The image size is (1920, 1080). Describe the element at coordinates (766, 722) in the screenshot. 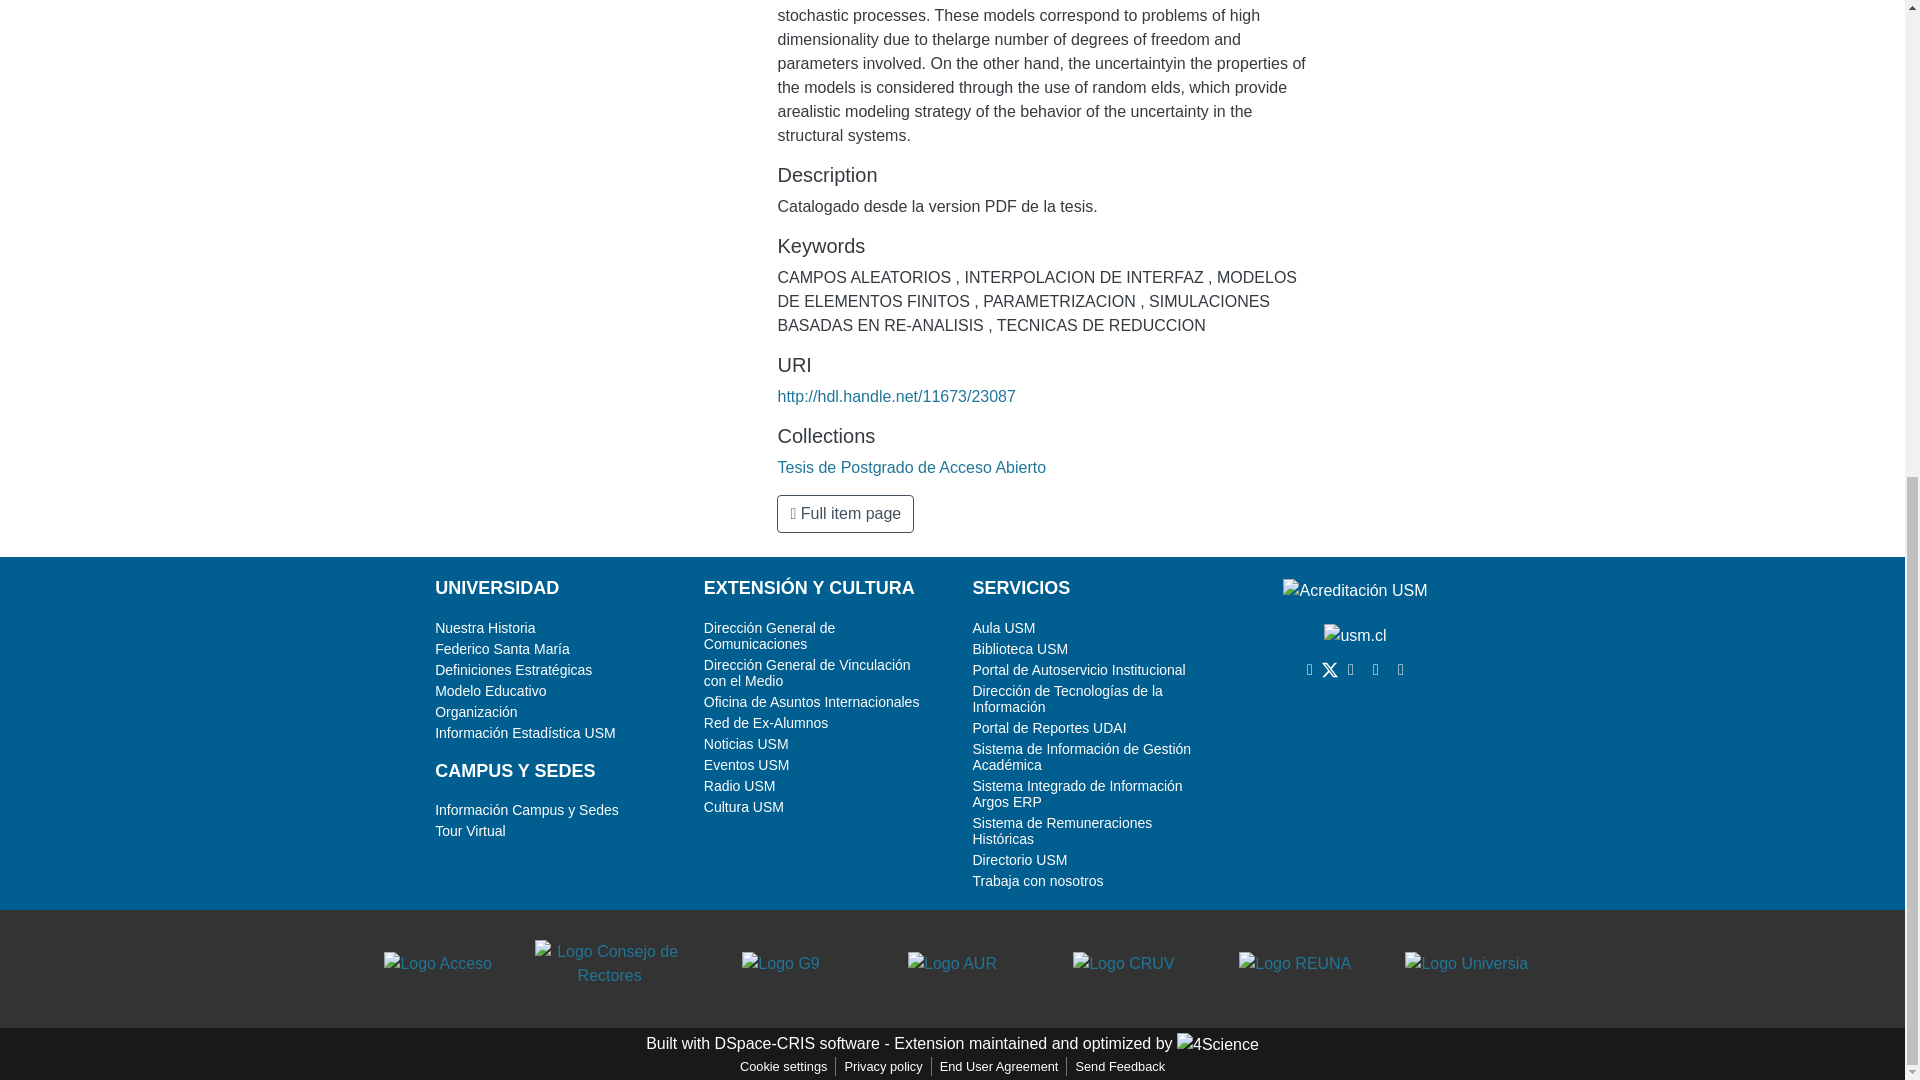

I see `Red de Ex-Alumnos` at that location.